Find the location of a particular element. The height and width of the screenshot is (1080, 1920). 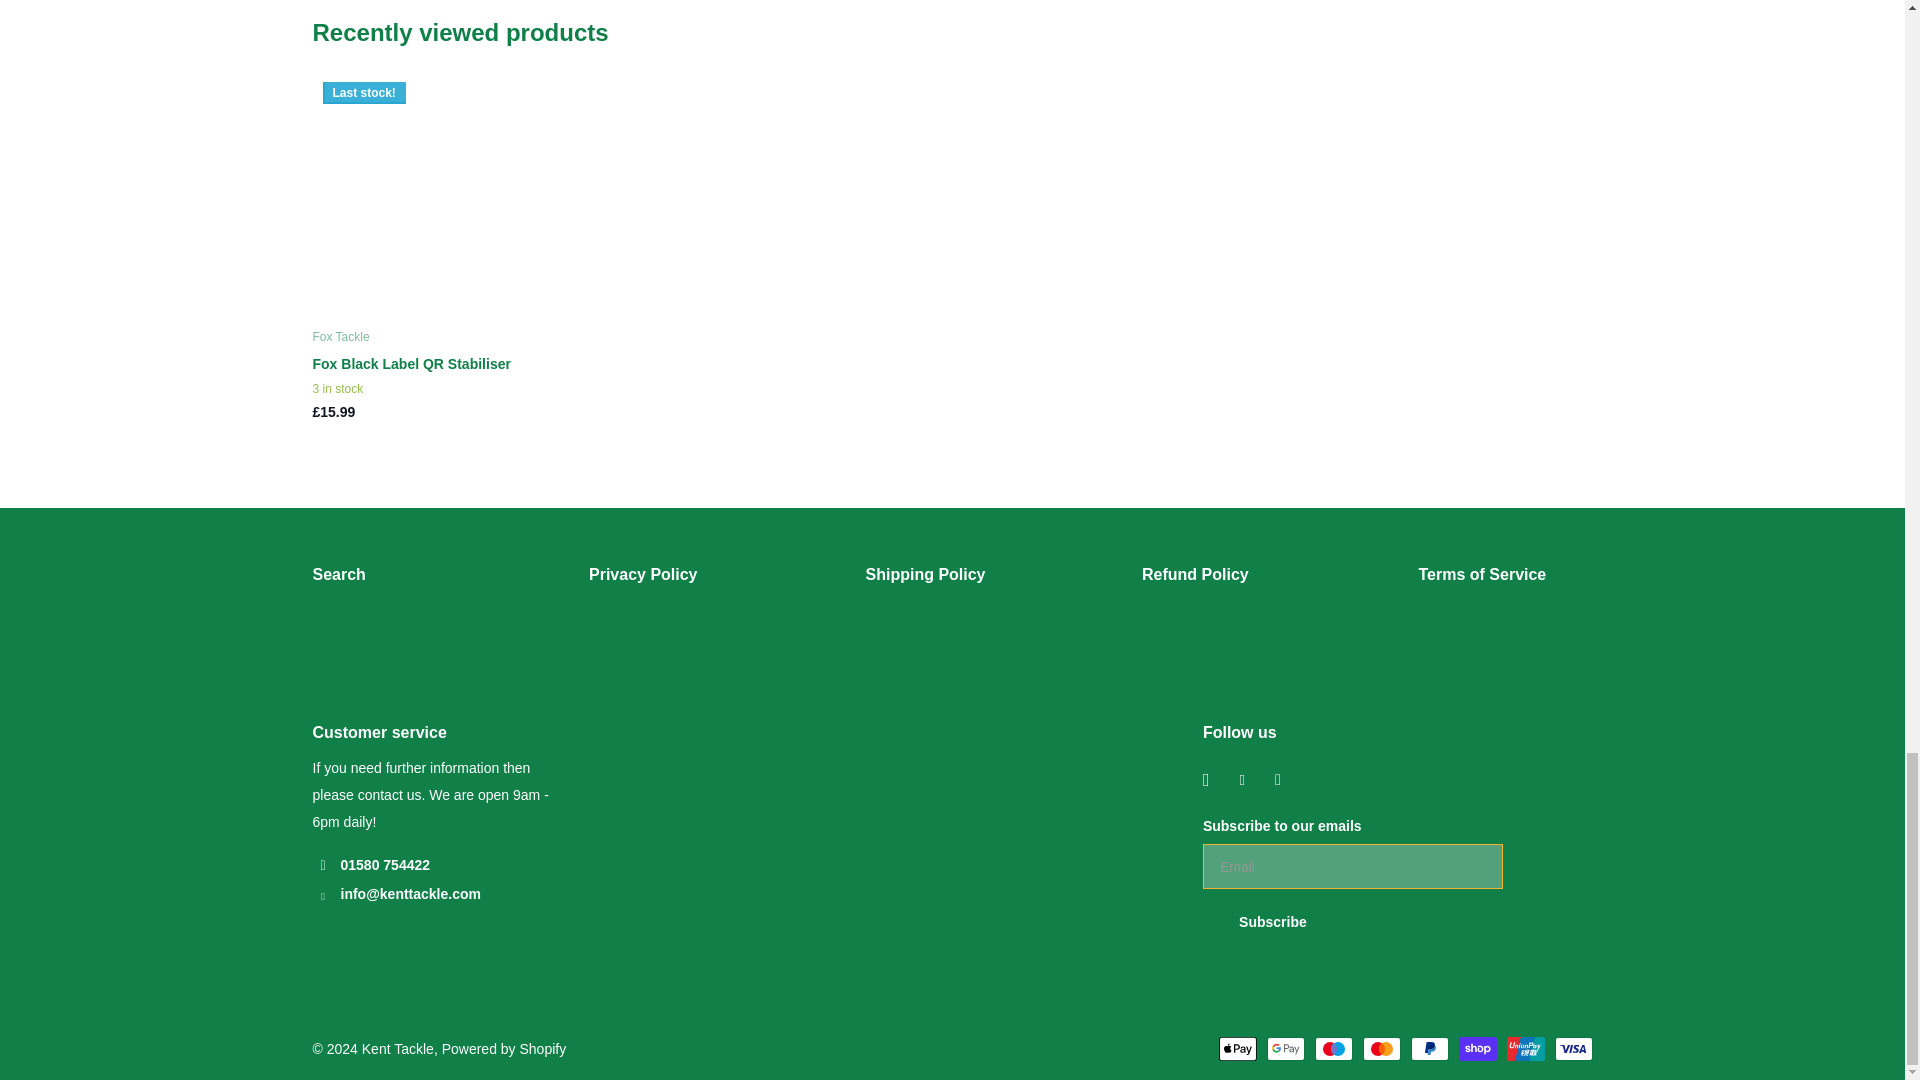

Union Pay is located at coordinates (1524, 1048).